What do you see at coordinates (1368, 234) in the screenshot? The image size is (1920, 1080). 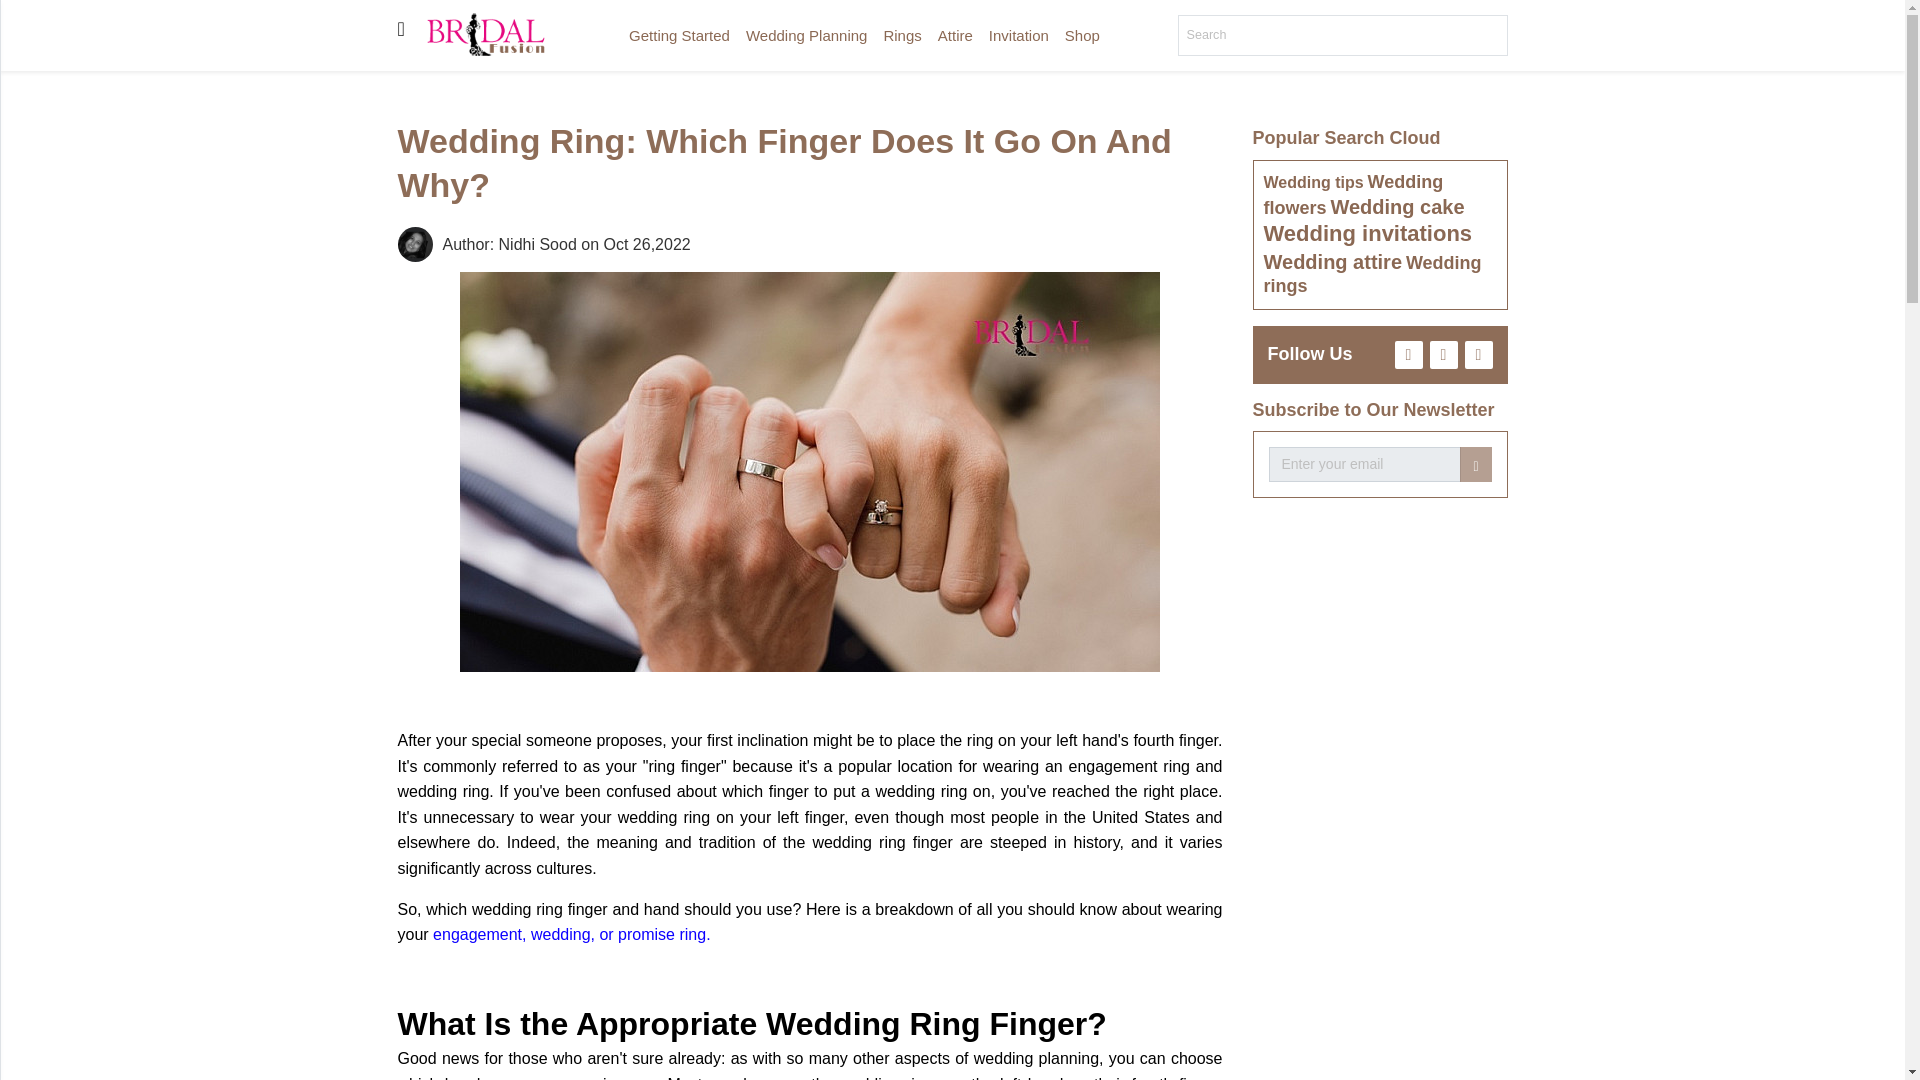 I see `Wedding invitations` at bounding box center [1368, 234].